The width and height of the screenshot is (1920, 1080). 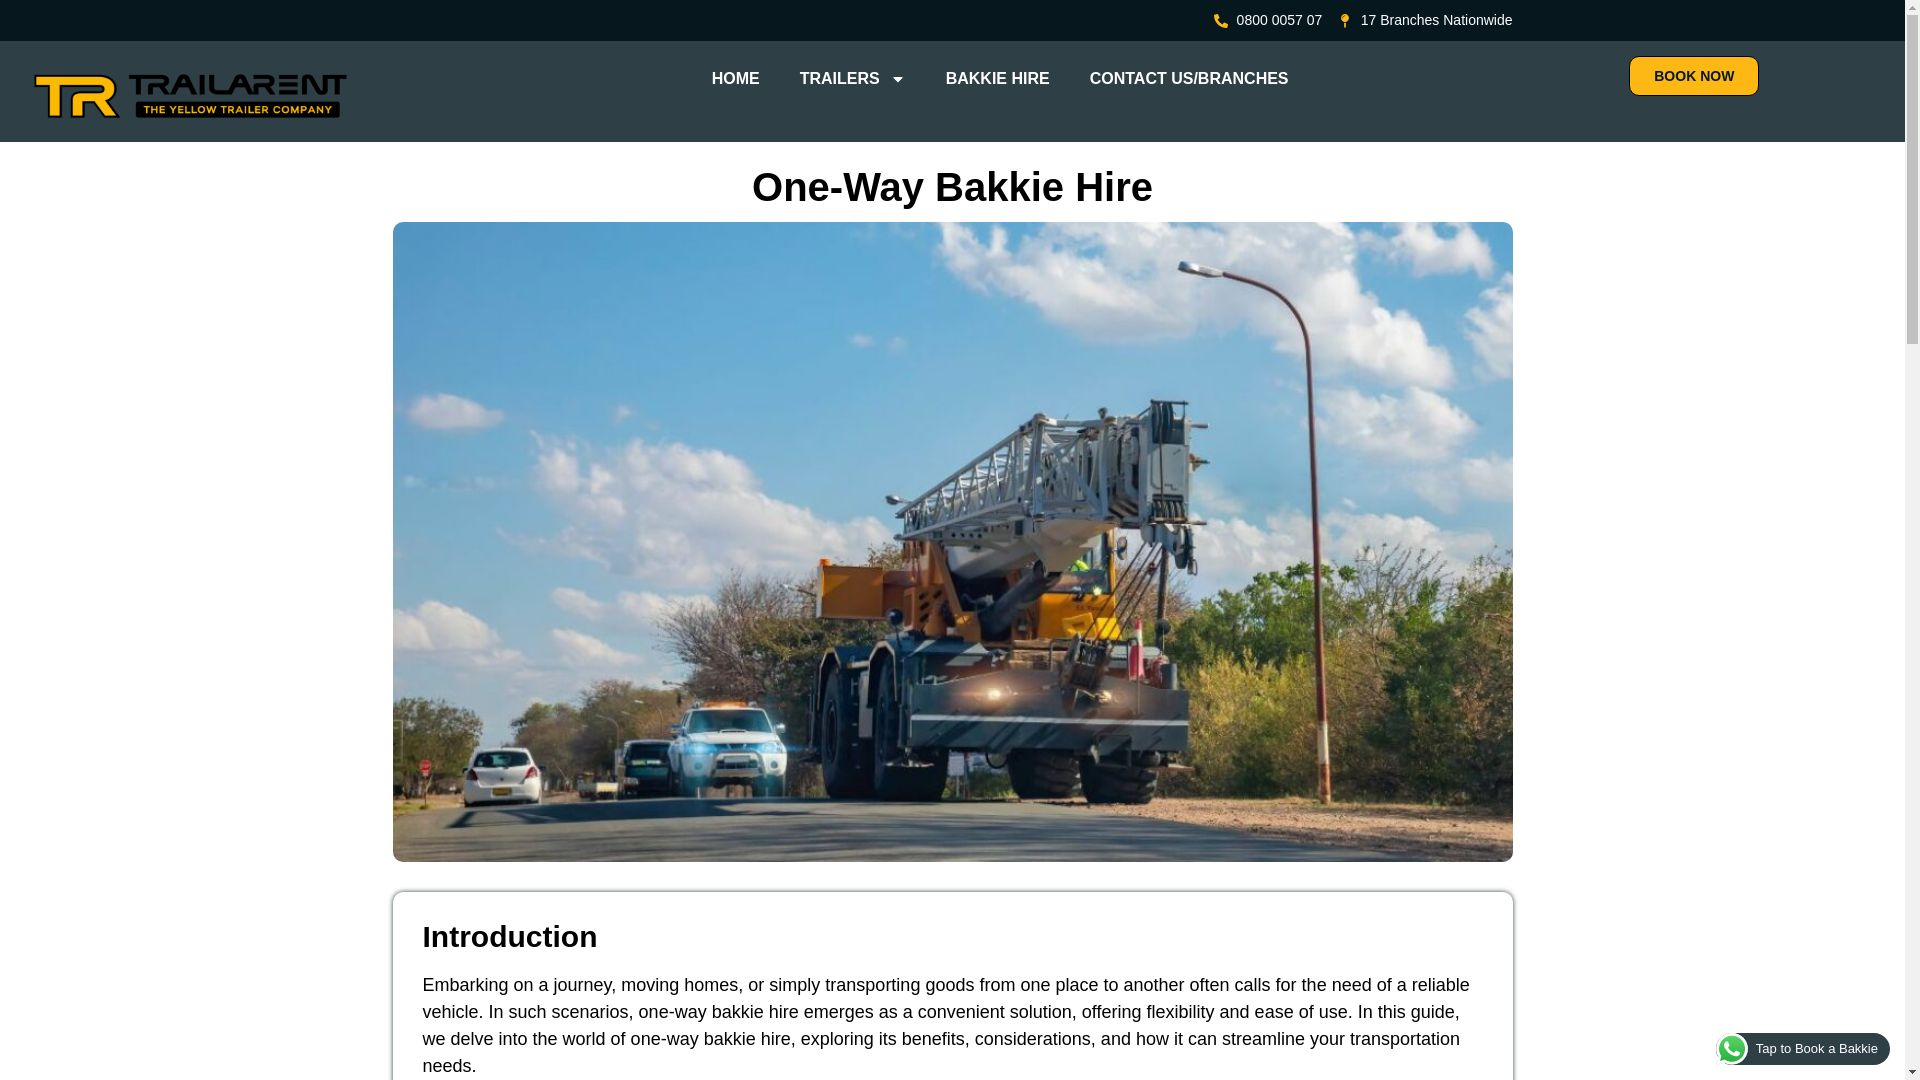 What do you see at coordinates (1425, 20) in the screenshot?
I see `17 Branches Nationwide` at bounding box center [1425, 20].